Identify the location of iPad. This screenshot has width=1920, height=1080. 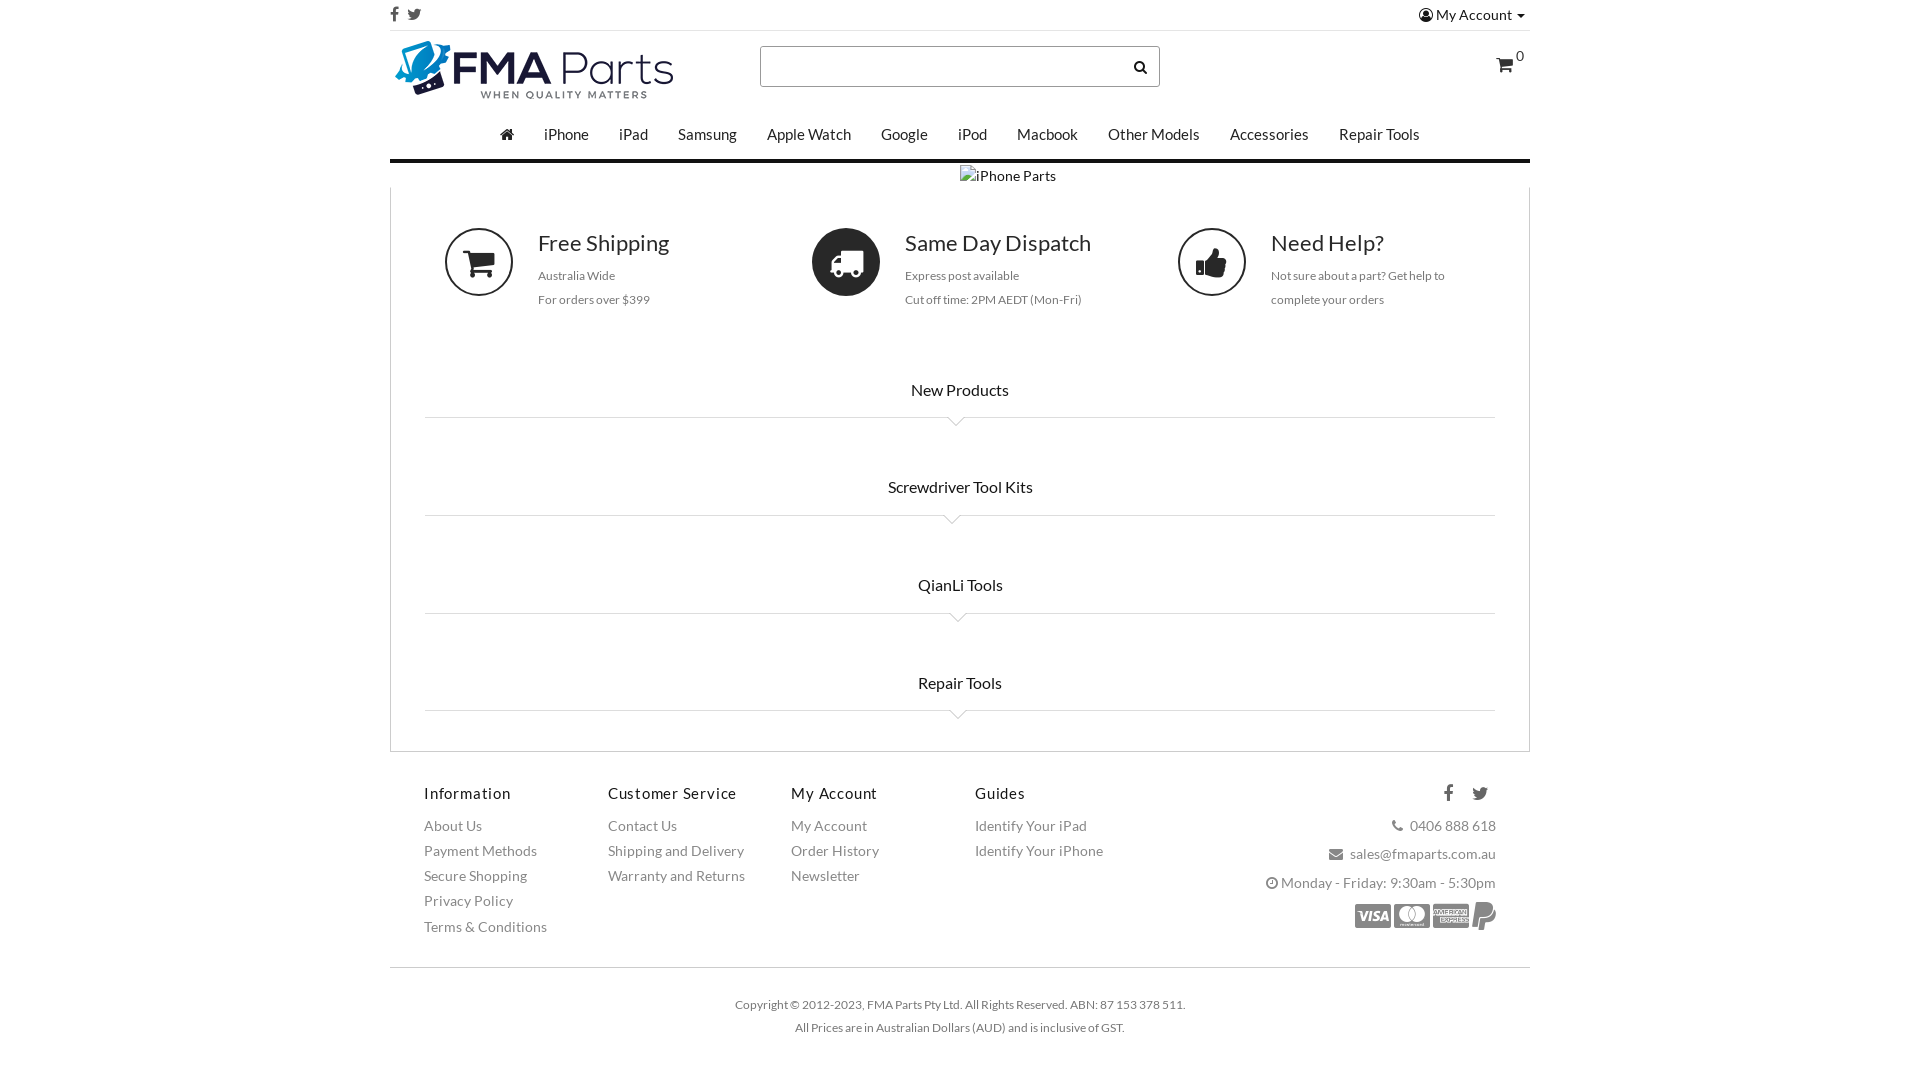
(634, 134).